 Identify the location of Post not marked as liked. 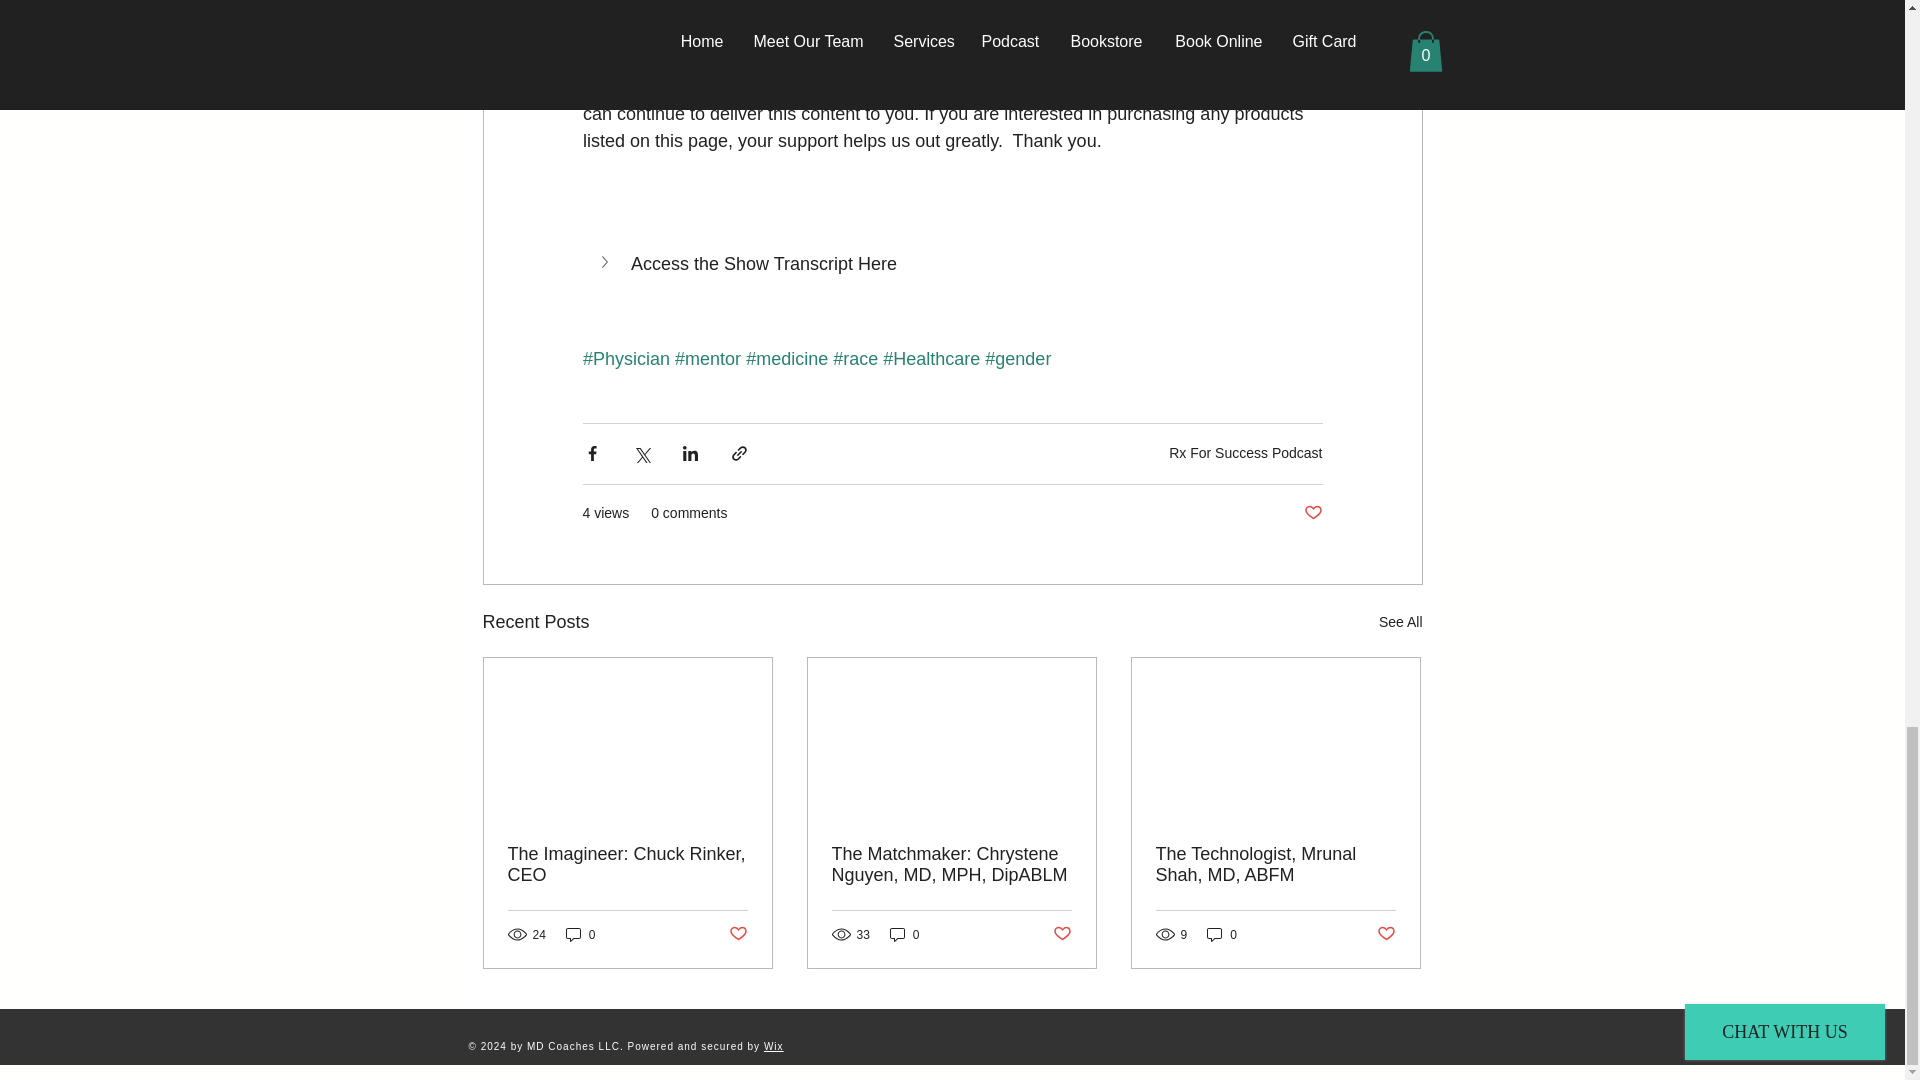
(1312, 513).